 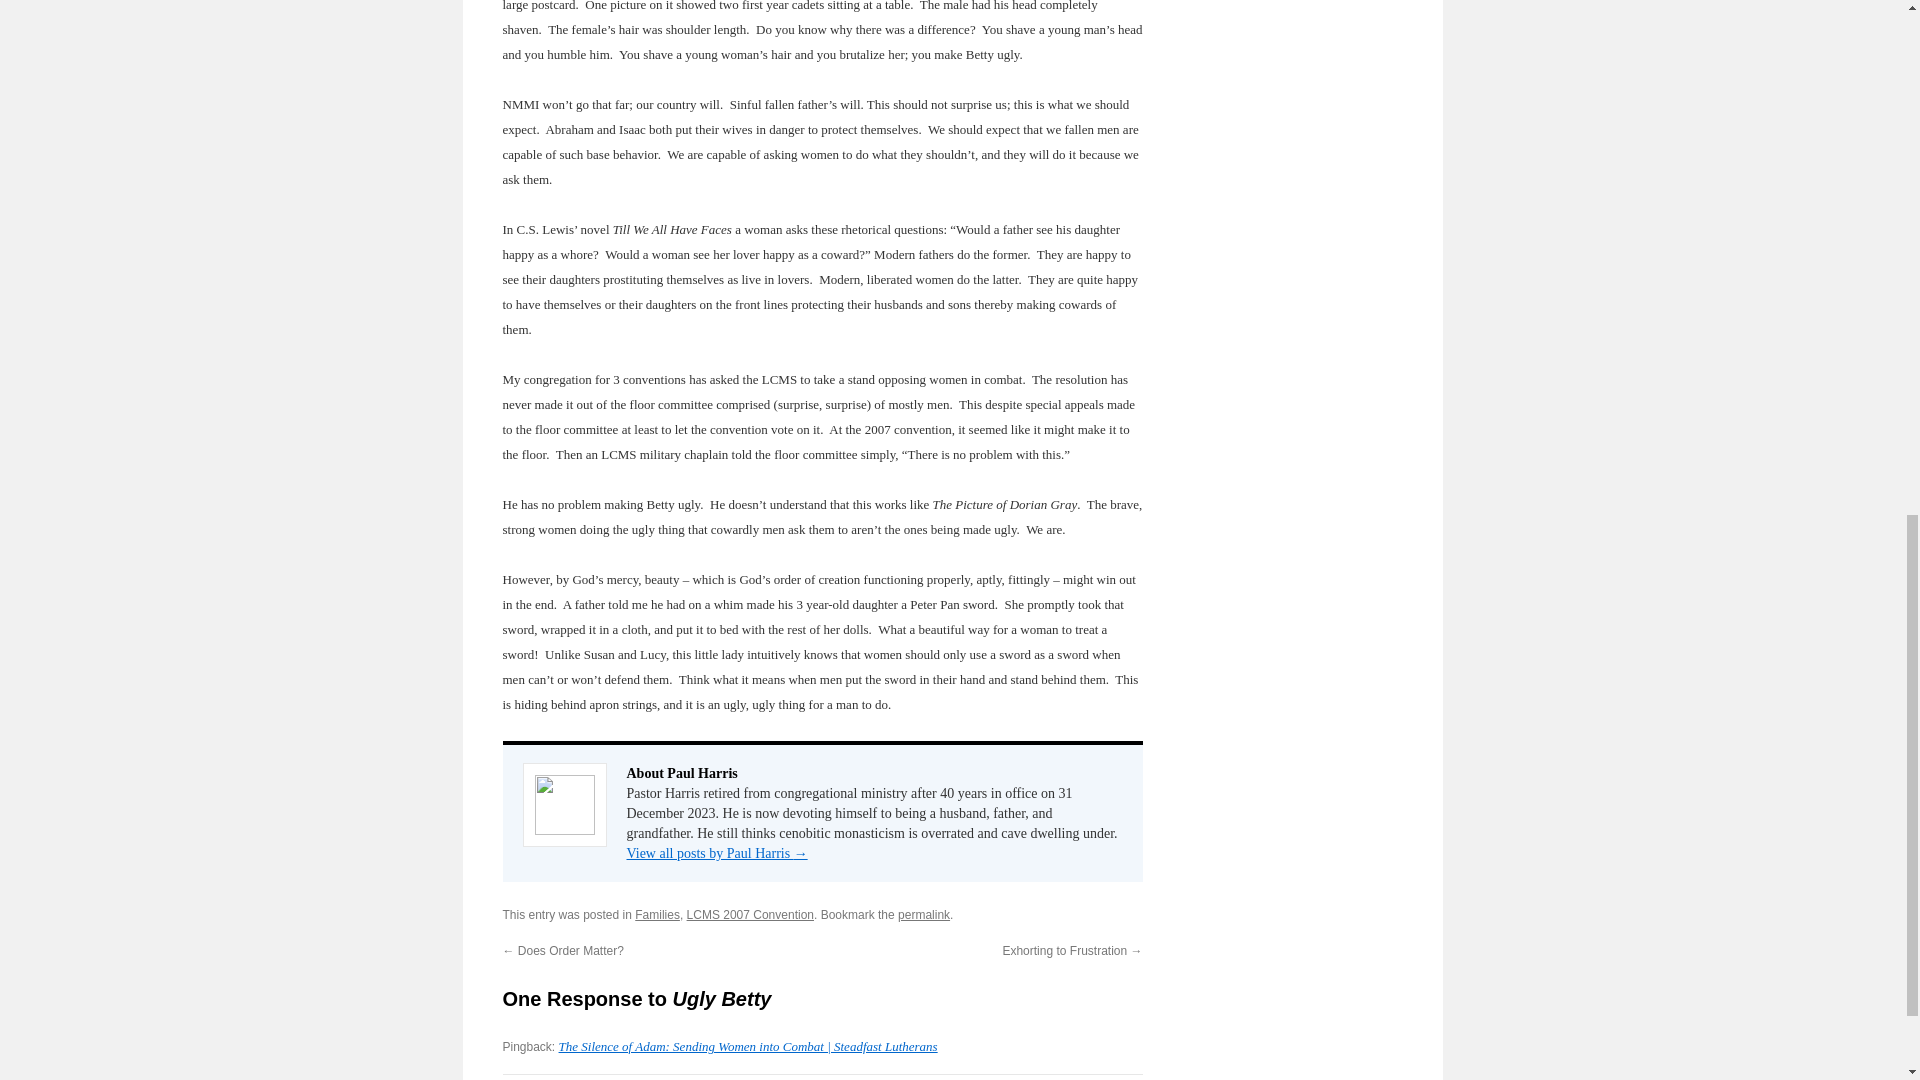 What do you see at coordinates (924, 915) in the screenshot?
I see `permalink` at bounding box center [924, 915].